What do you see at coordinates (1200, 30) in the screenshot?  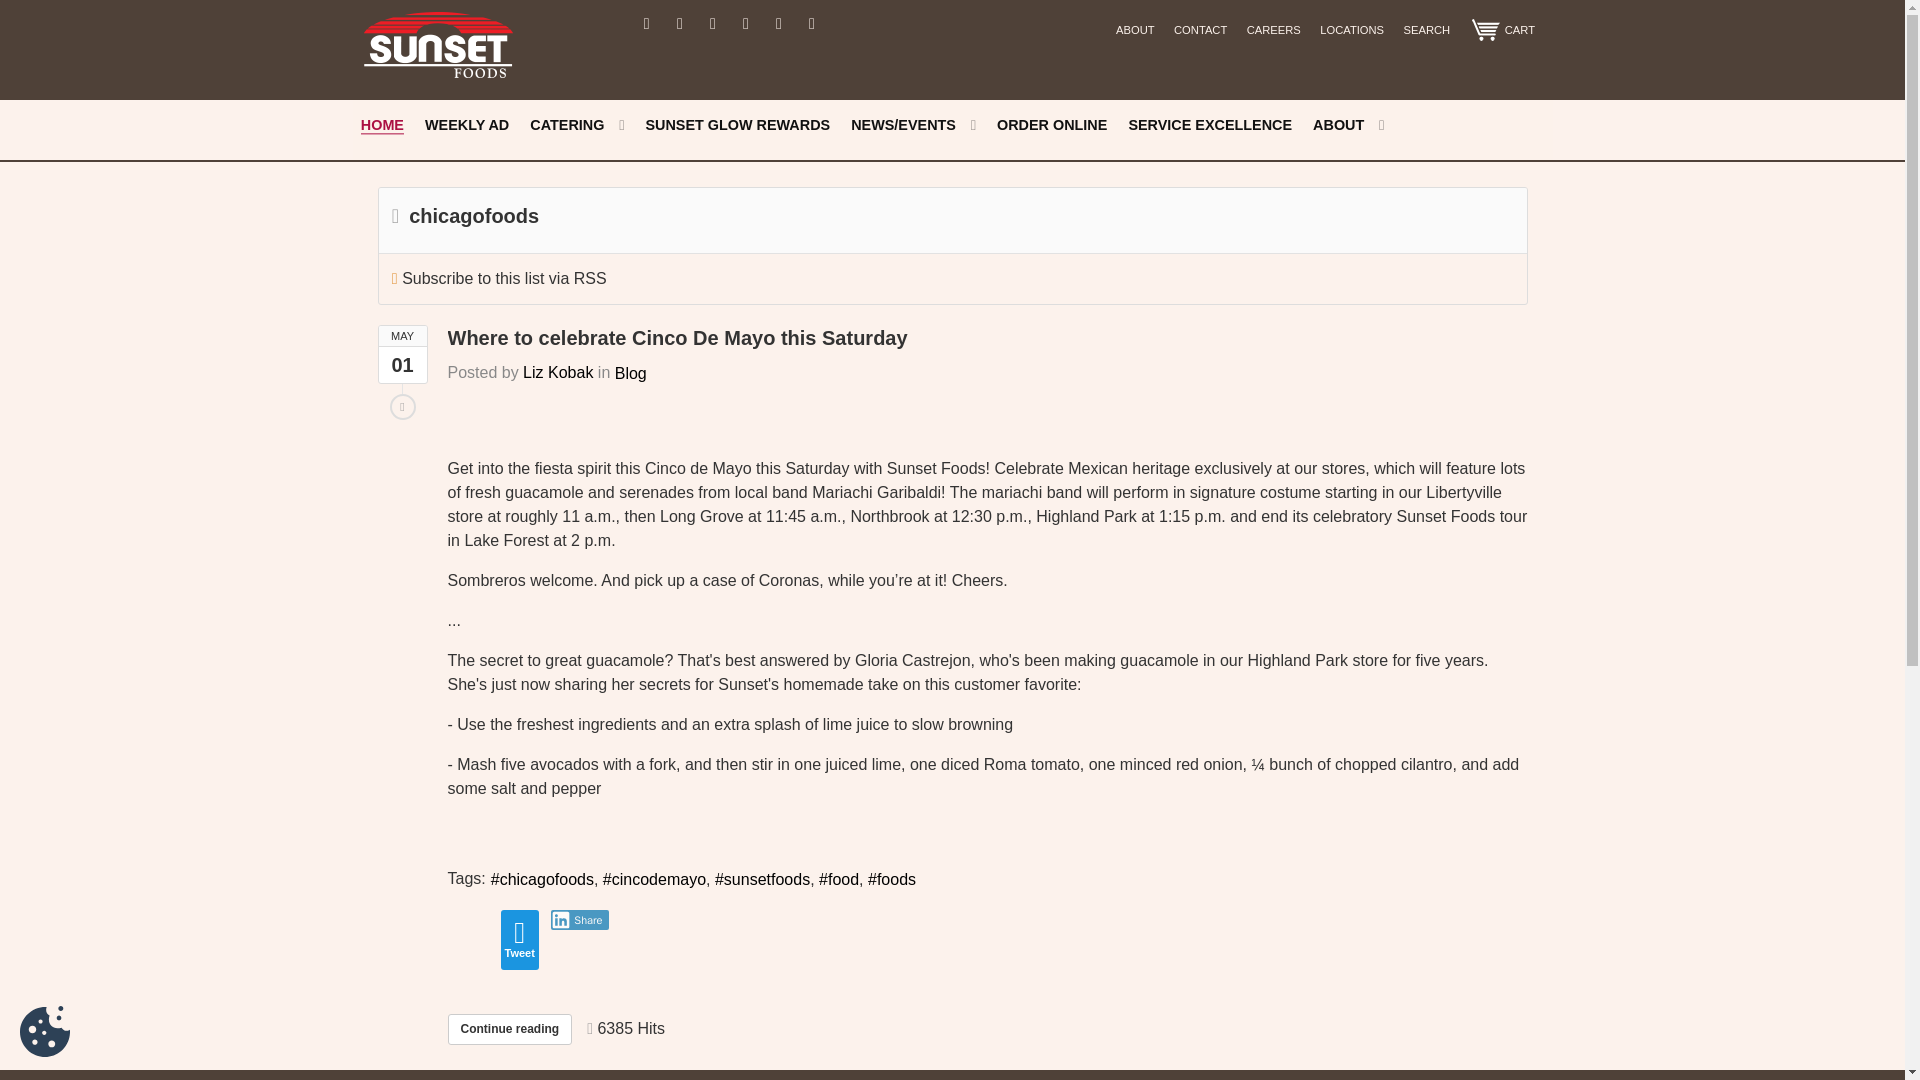 I see `CONTACT` at bounding box center [1200, 30].